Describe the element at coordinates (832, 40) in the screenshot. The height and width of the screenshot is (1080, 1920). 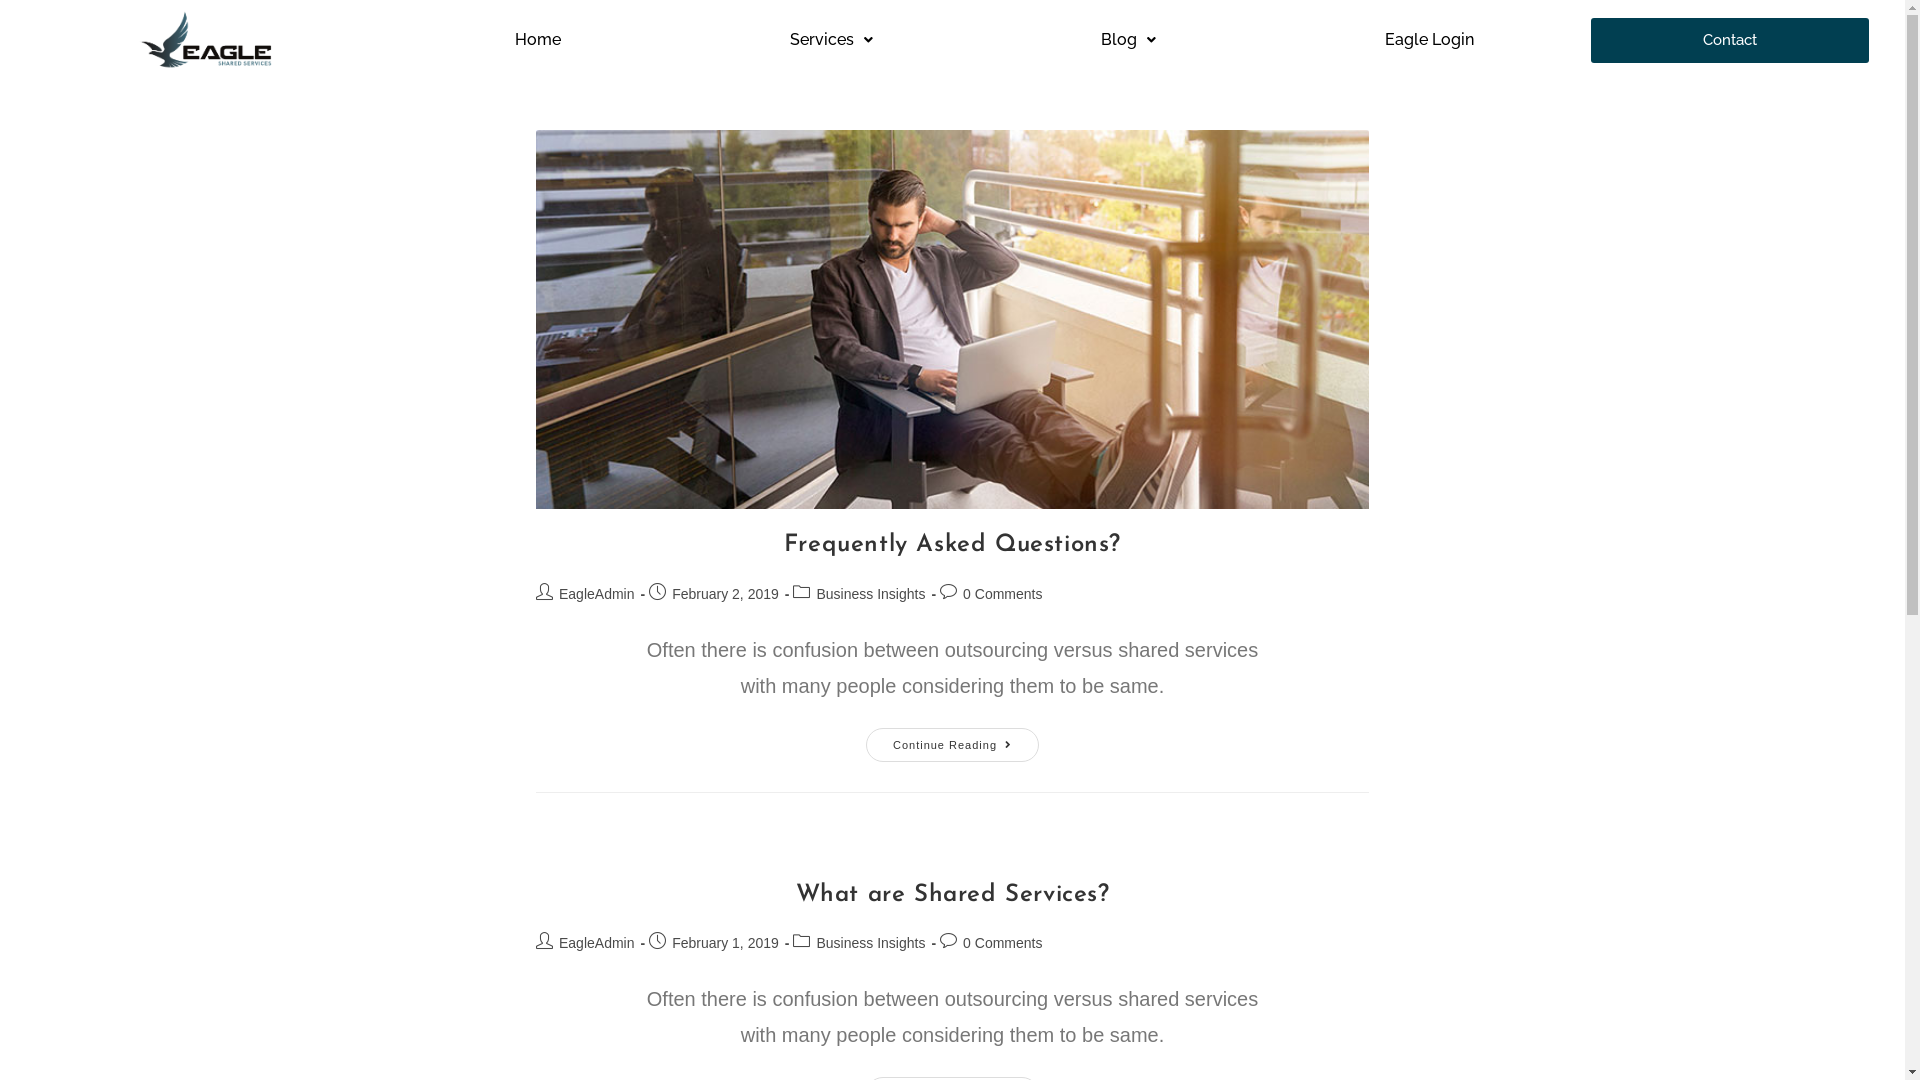
I see `Services` at that location.